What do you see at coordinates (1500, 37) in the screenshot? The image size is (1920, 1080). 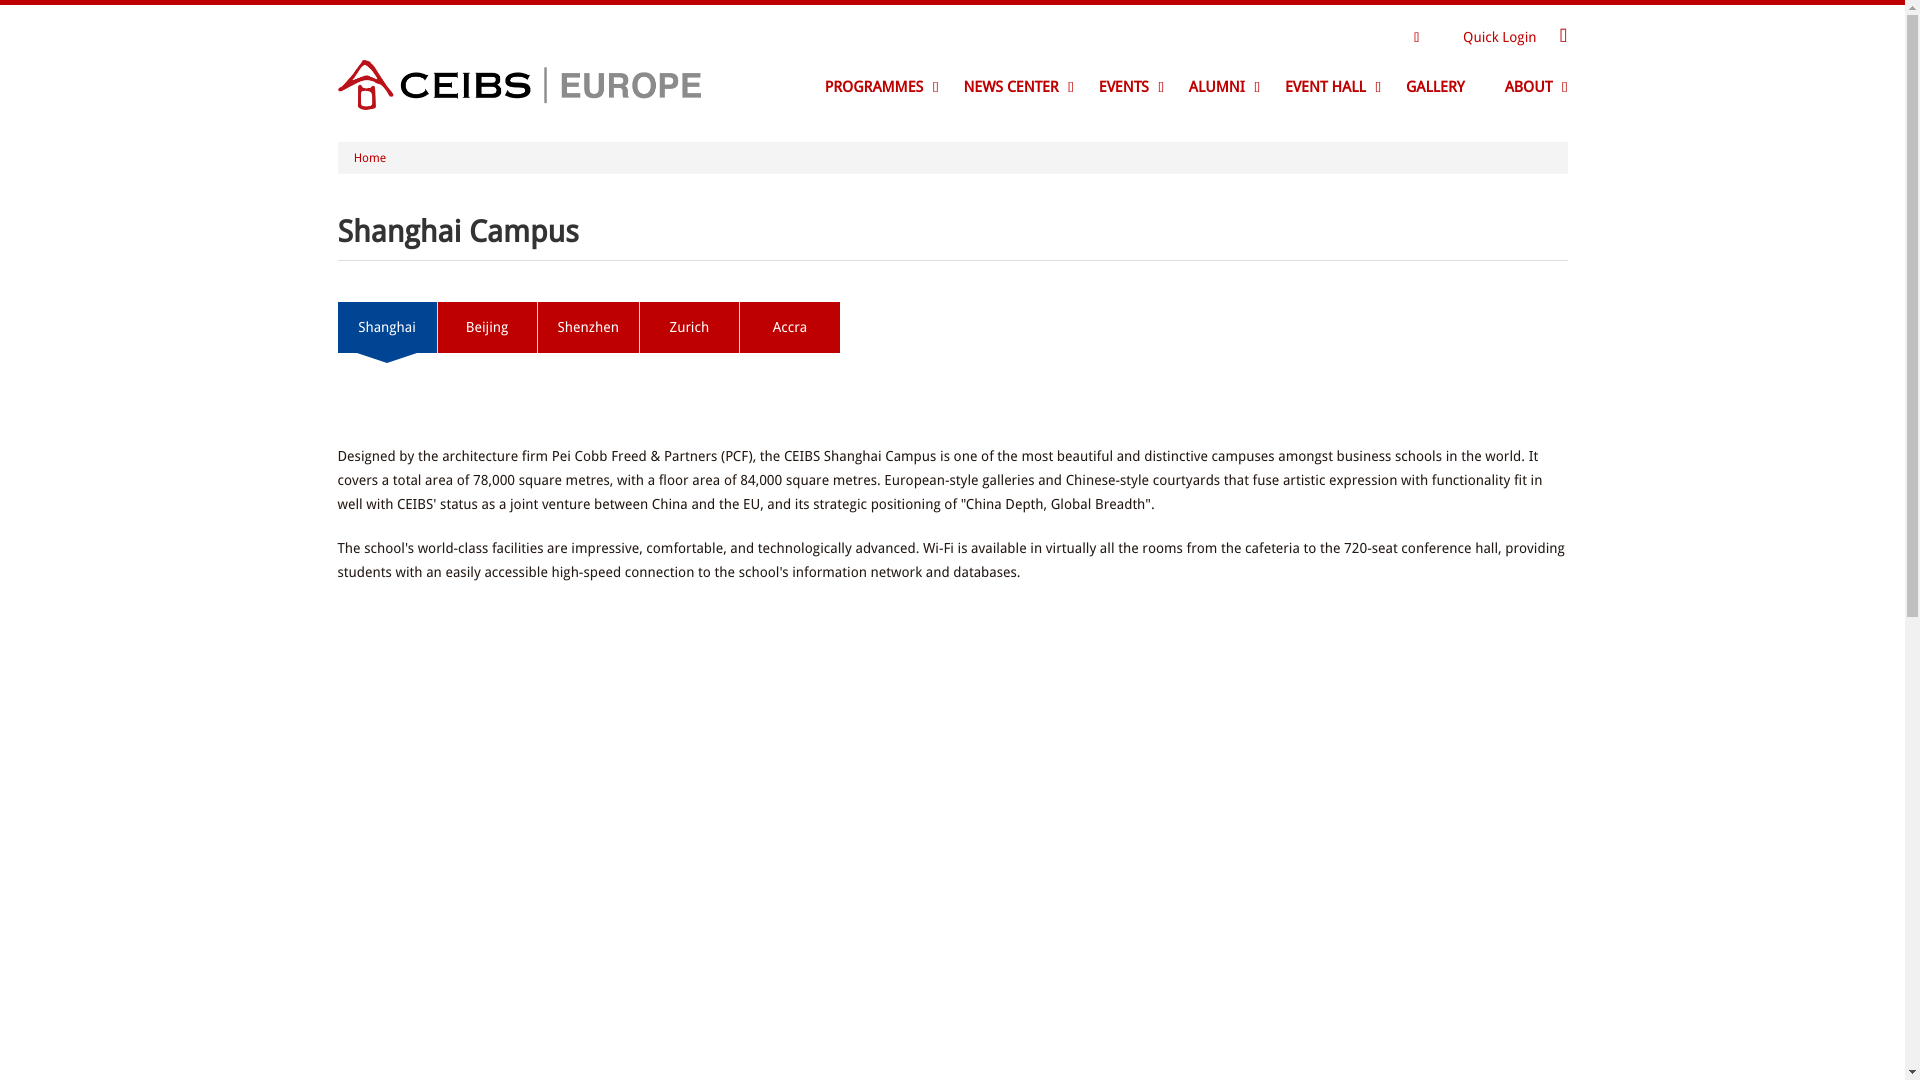 I see `Quick Login` at bounding box center [1500, 37].